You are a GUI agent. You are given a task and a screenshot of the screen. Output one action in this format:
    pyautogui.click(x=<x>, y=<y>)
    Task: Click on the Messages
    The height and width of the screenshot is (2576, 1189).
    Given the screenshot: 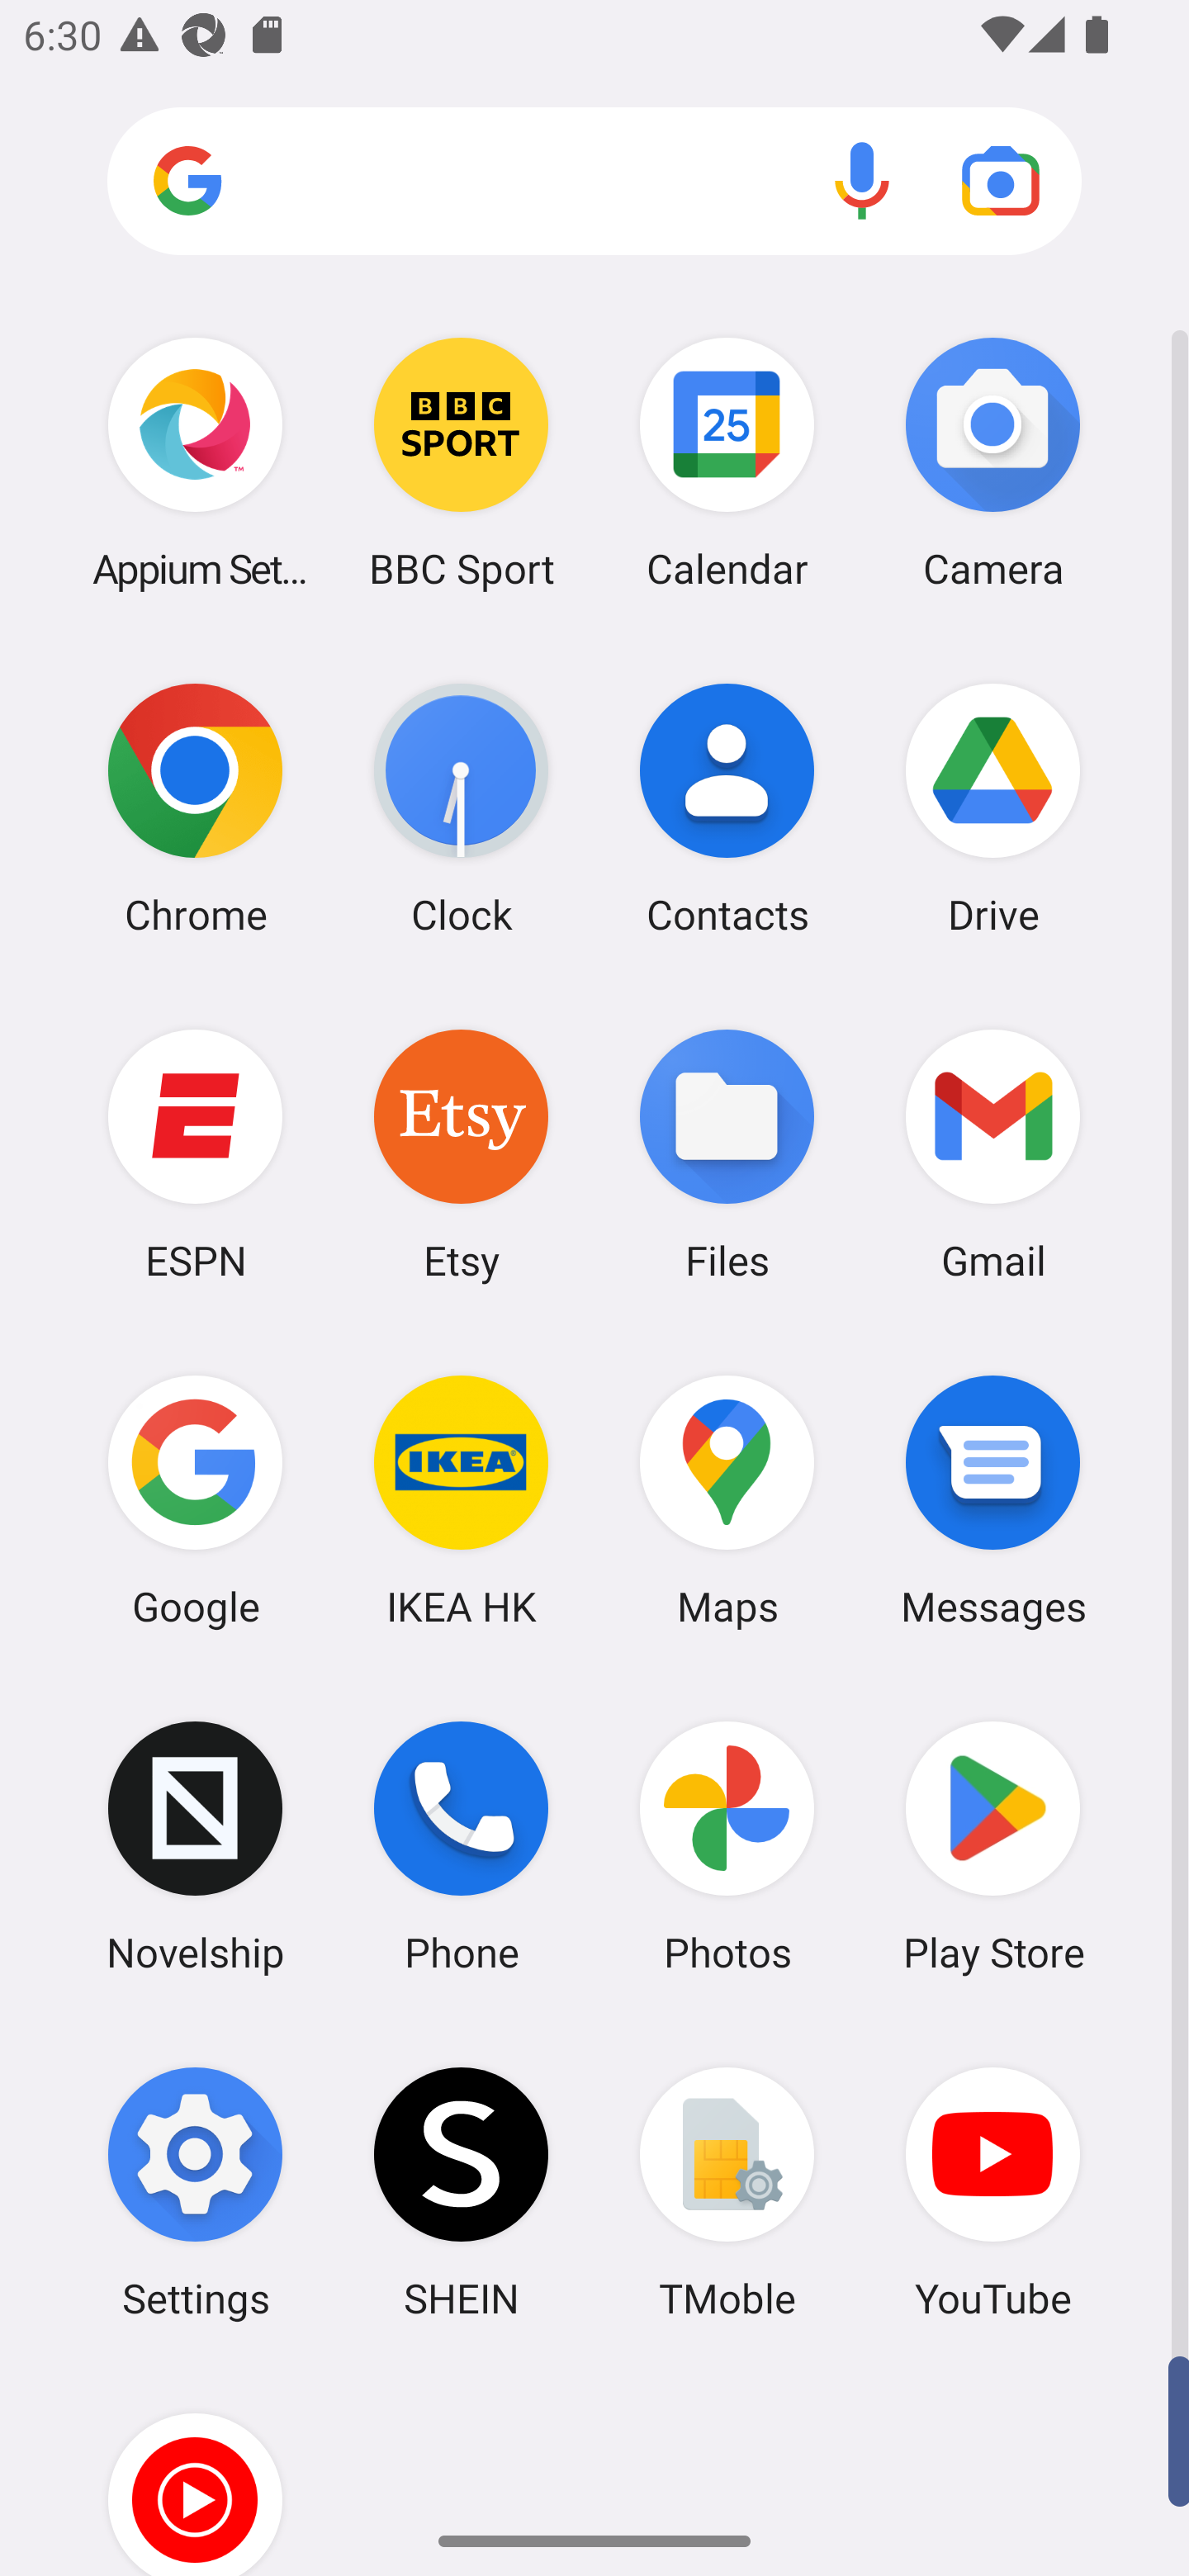 What is the action you would take?
    pyautogui.click(x=992, y=1500)
    